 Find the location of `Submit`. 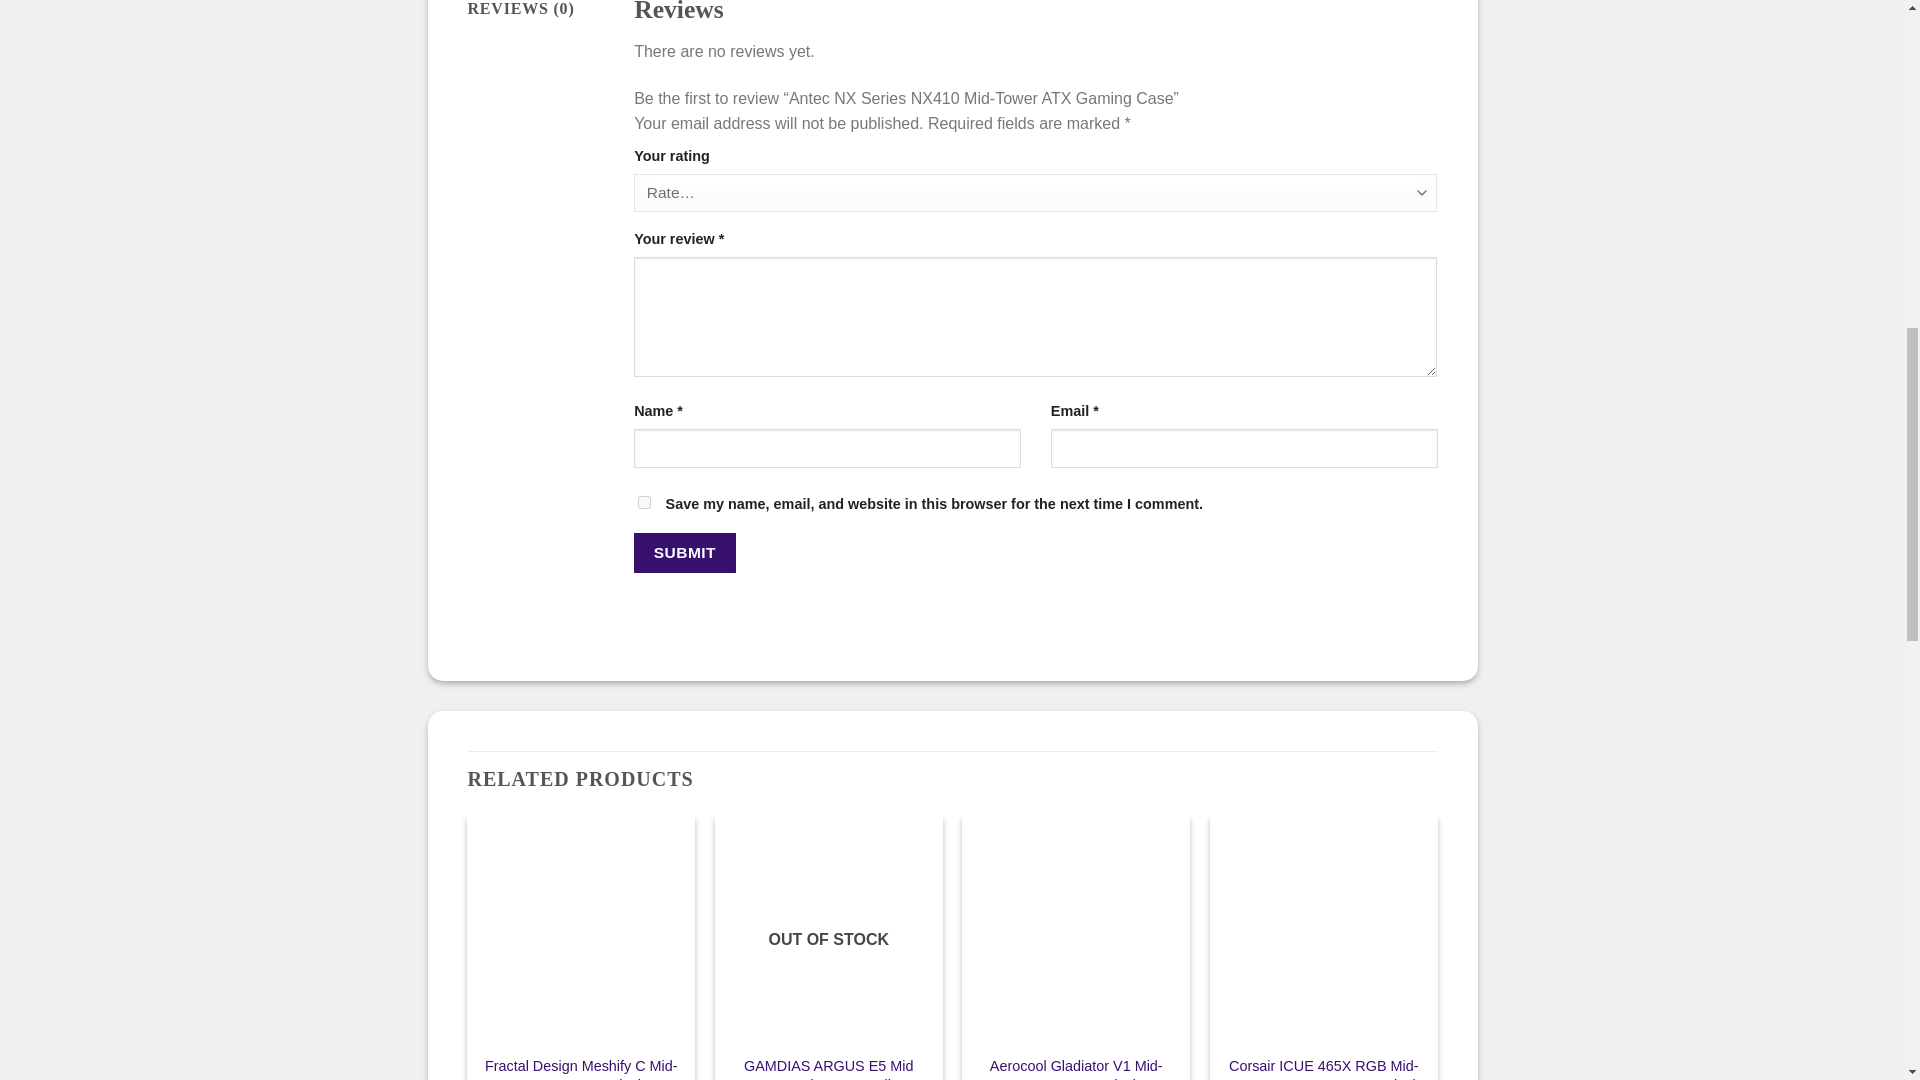

Submit is located at coordinates (684, 552).